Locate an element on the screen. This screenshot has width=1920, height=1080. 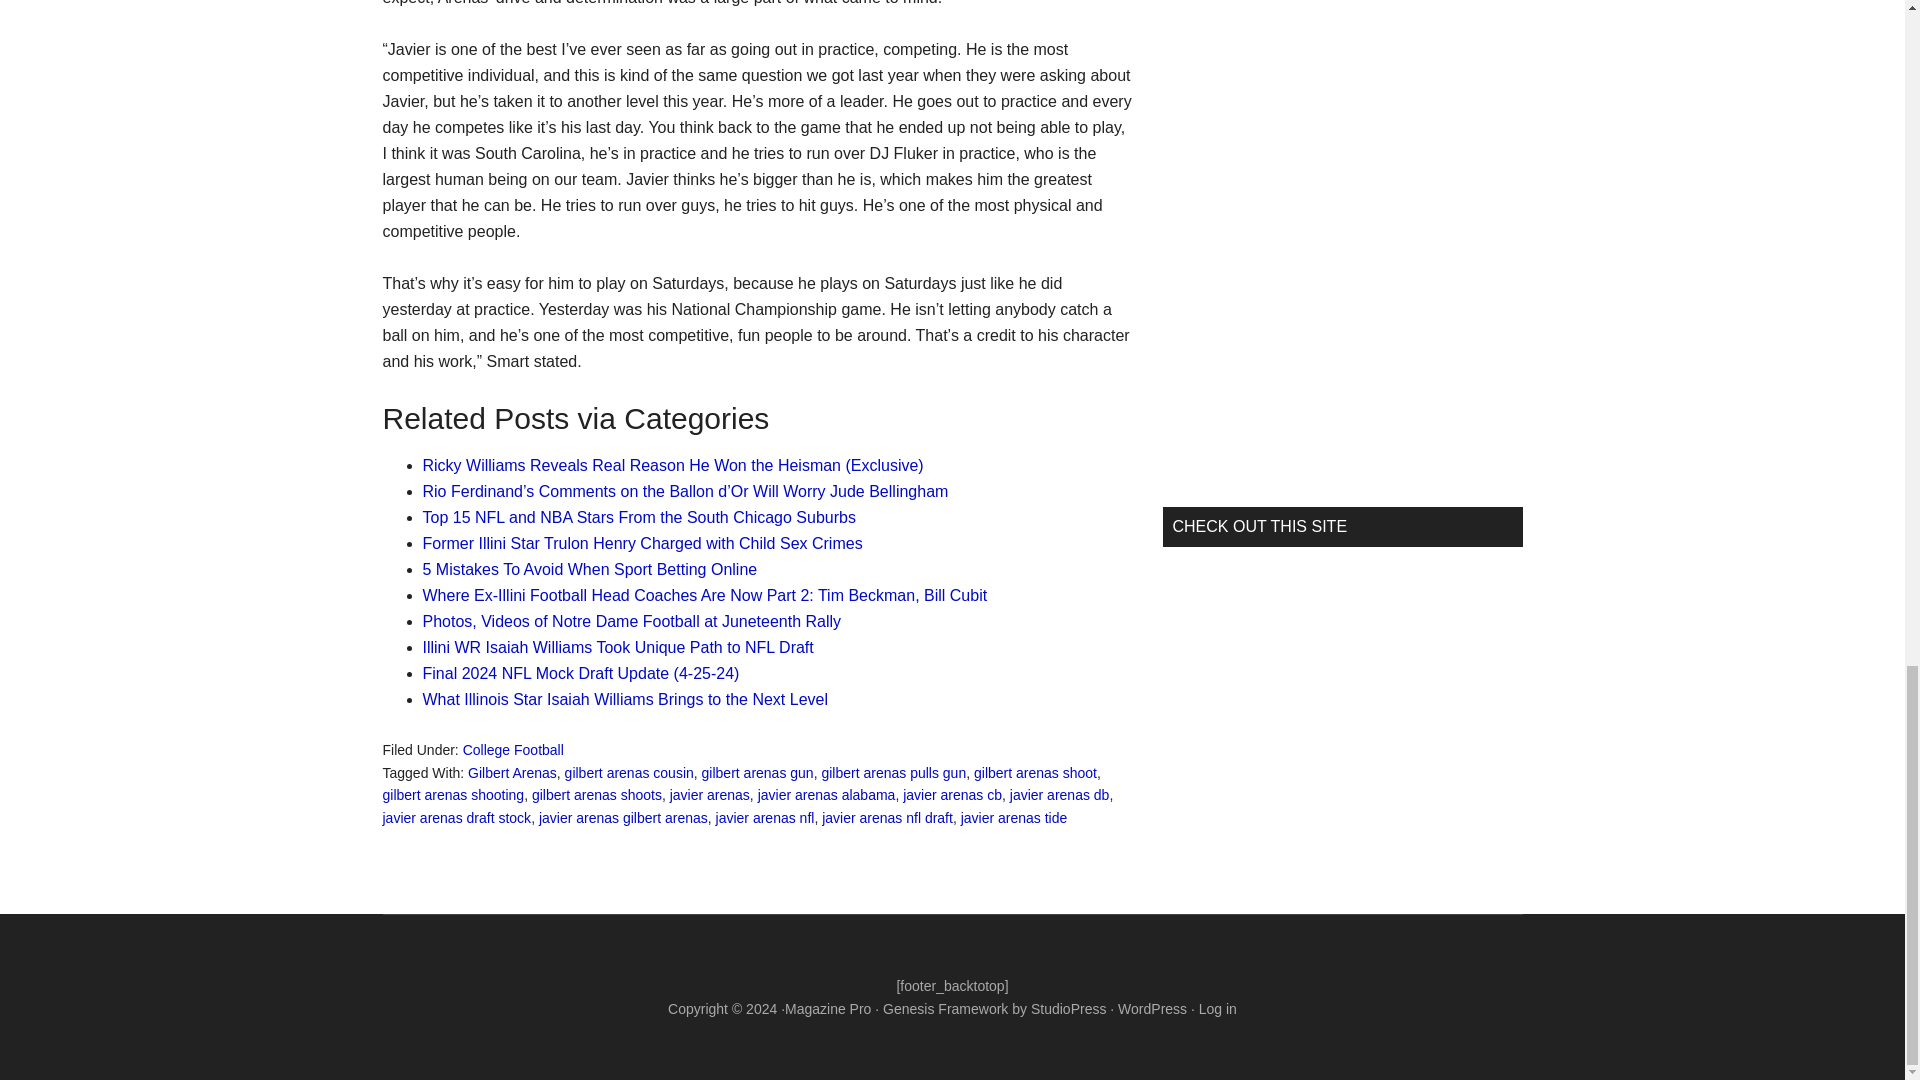
Illini WR Isaiah Williams Took Unique Path to NFL Draft is located at coordinates (617, 647).